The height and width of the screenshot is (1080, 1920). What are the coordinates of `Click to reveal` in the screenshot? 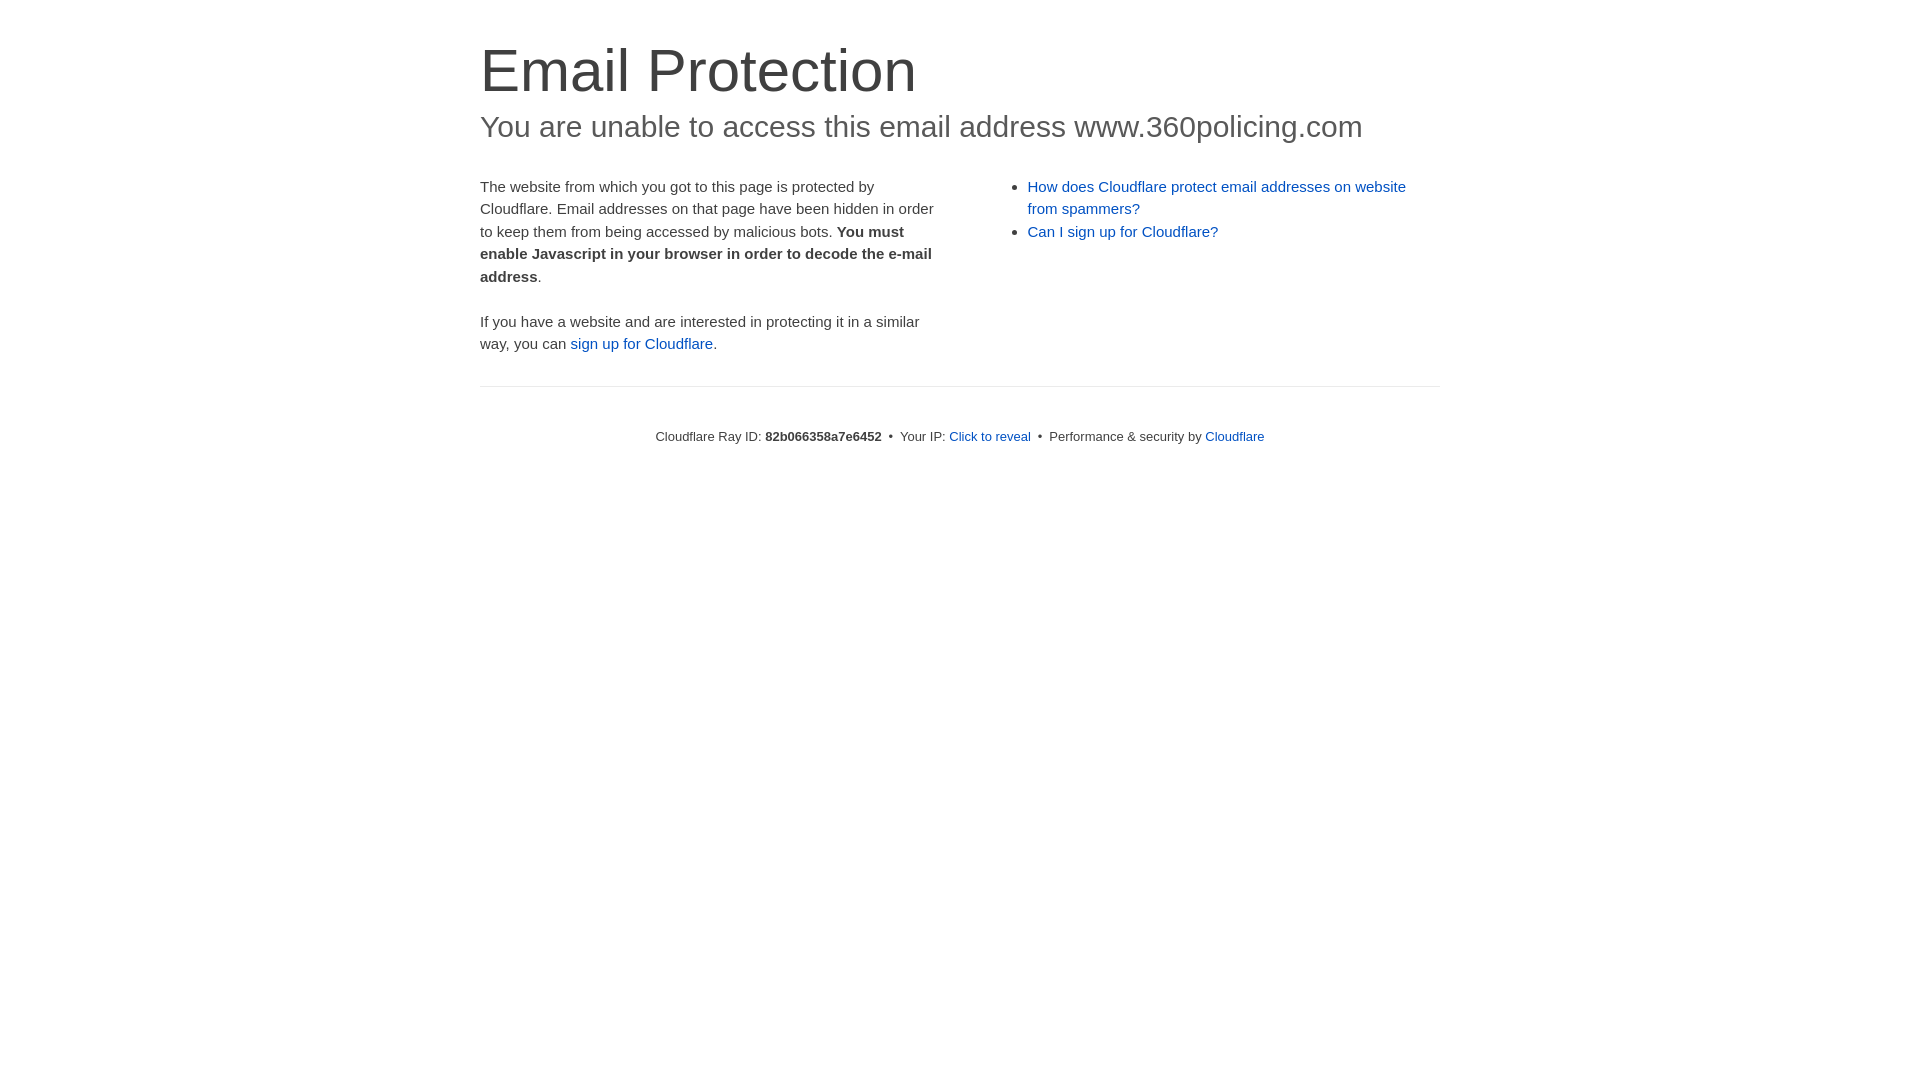 It's located at (990, 436).